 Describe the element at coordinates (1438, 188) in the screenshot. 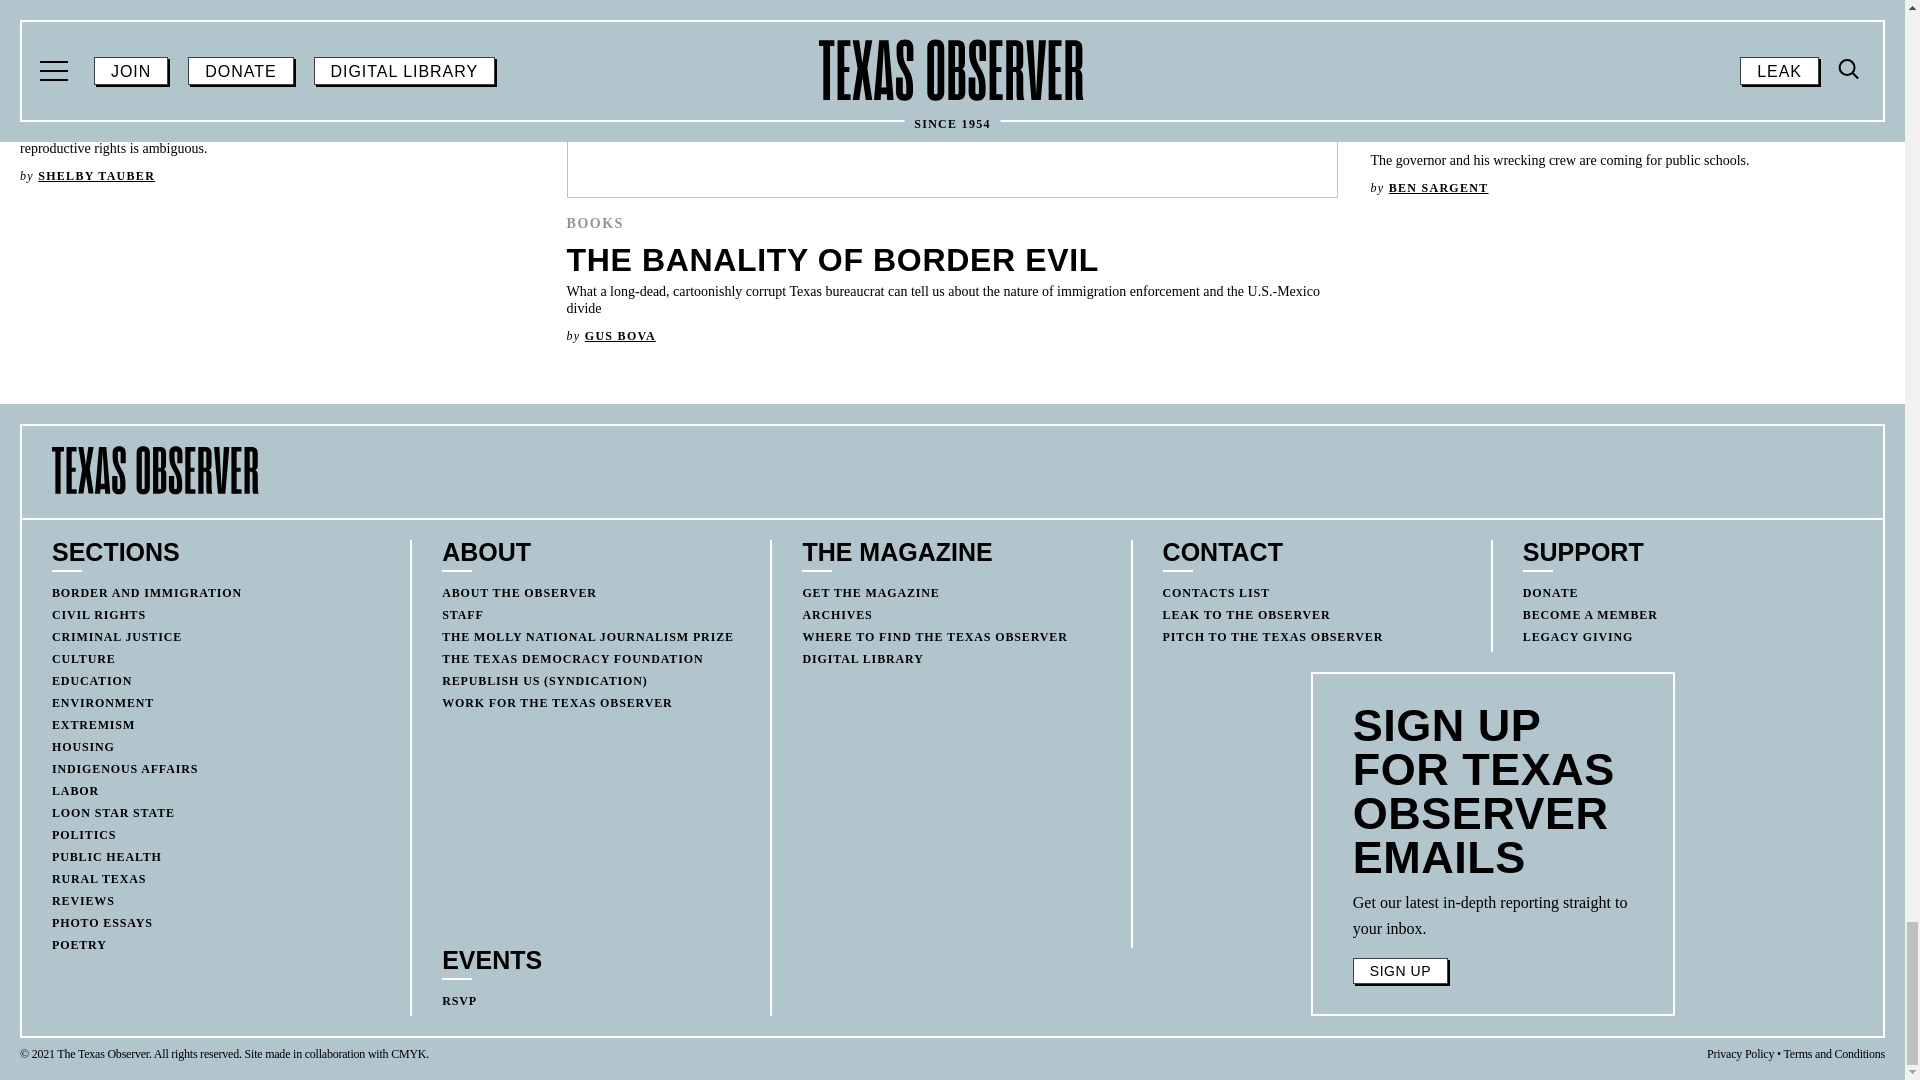

I see `Post by Ben Sargent` at that location.